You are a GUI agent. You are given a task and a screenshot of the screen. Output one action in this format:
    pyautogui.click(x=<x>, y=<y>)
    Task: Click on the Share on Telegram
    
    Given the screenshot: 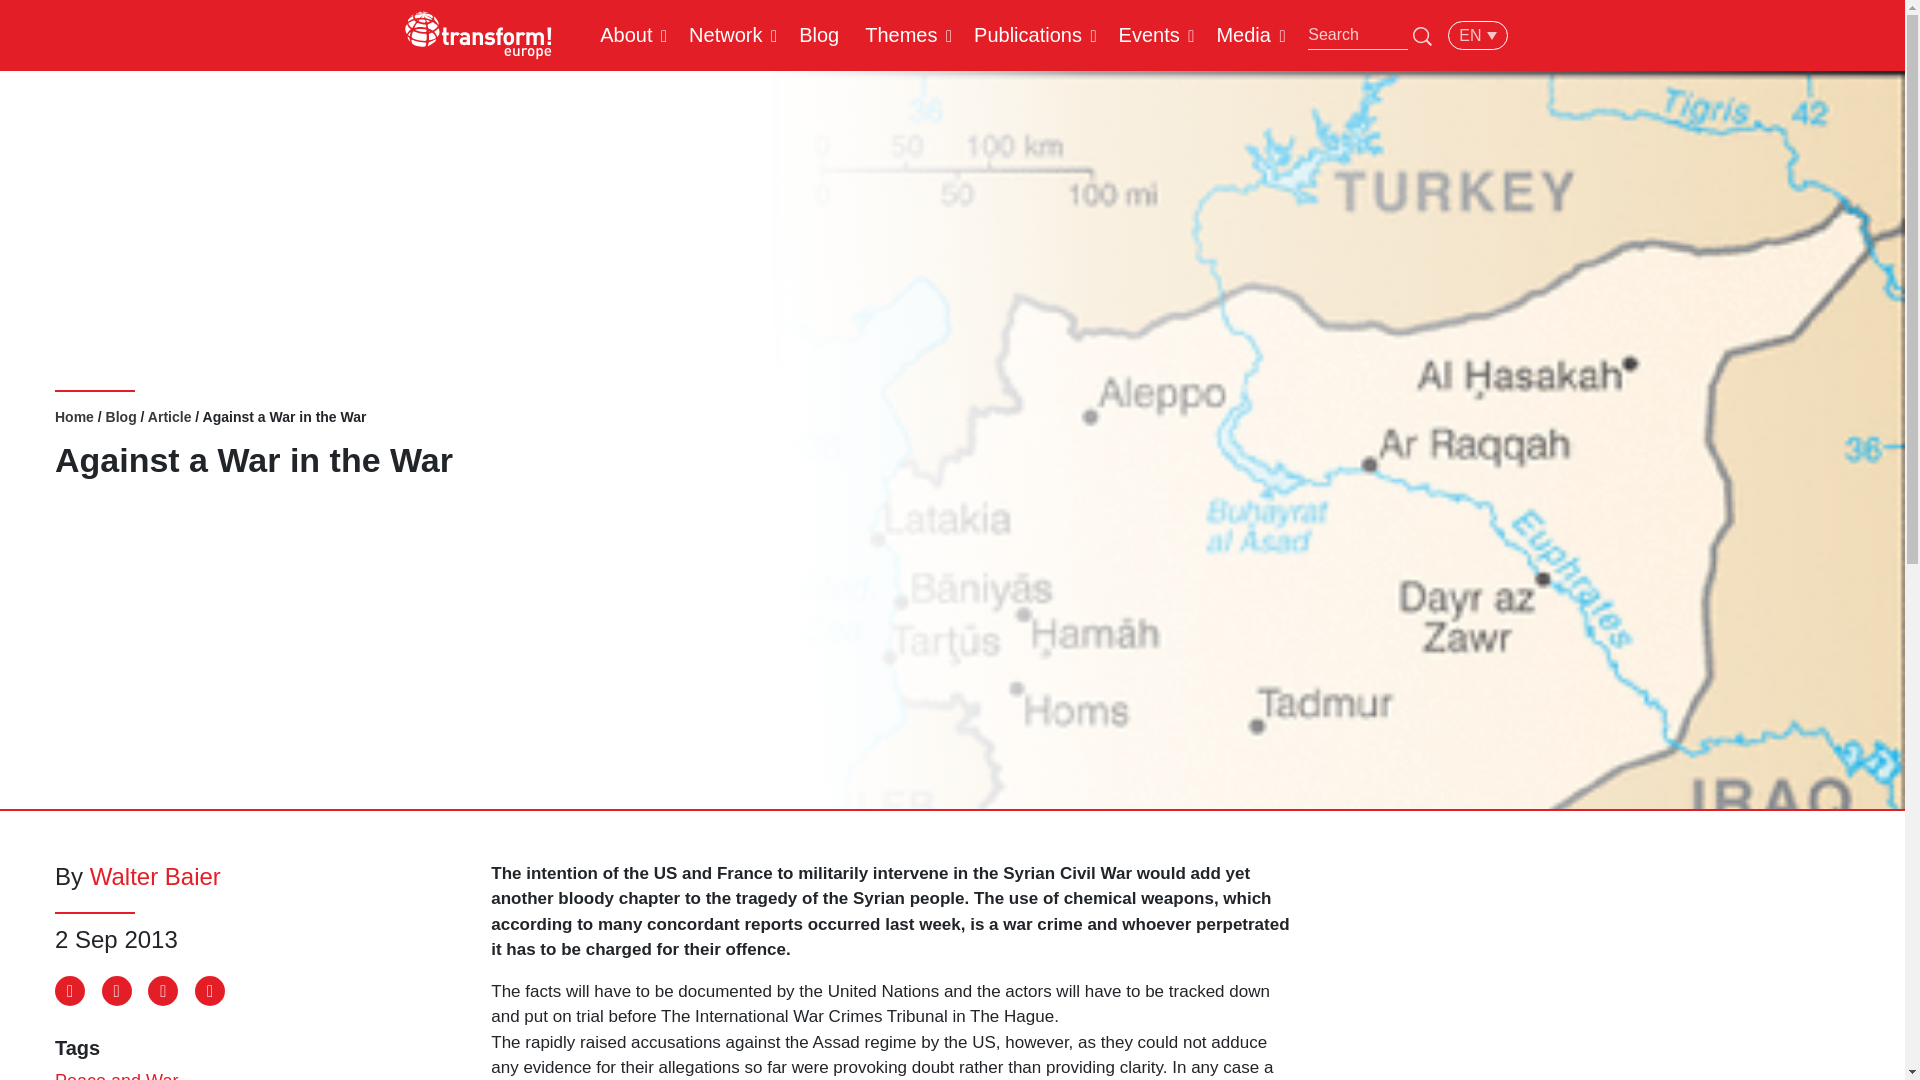 What is the action you would take?
    pyautogui.click(x=162, y=990)
    